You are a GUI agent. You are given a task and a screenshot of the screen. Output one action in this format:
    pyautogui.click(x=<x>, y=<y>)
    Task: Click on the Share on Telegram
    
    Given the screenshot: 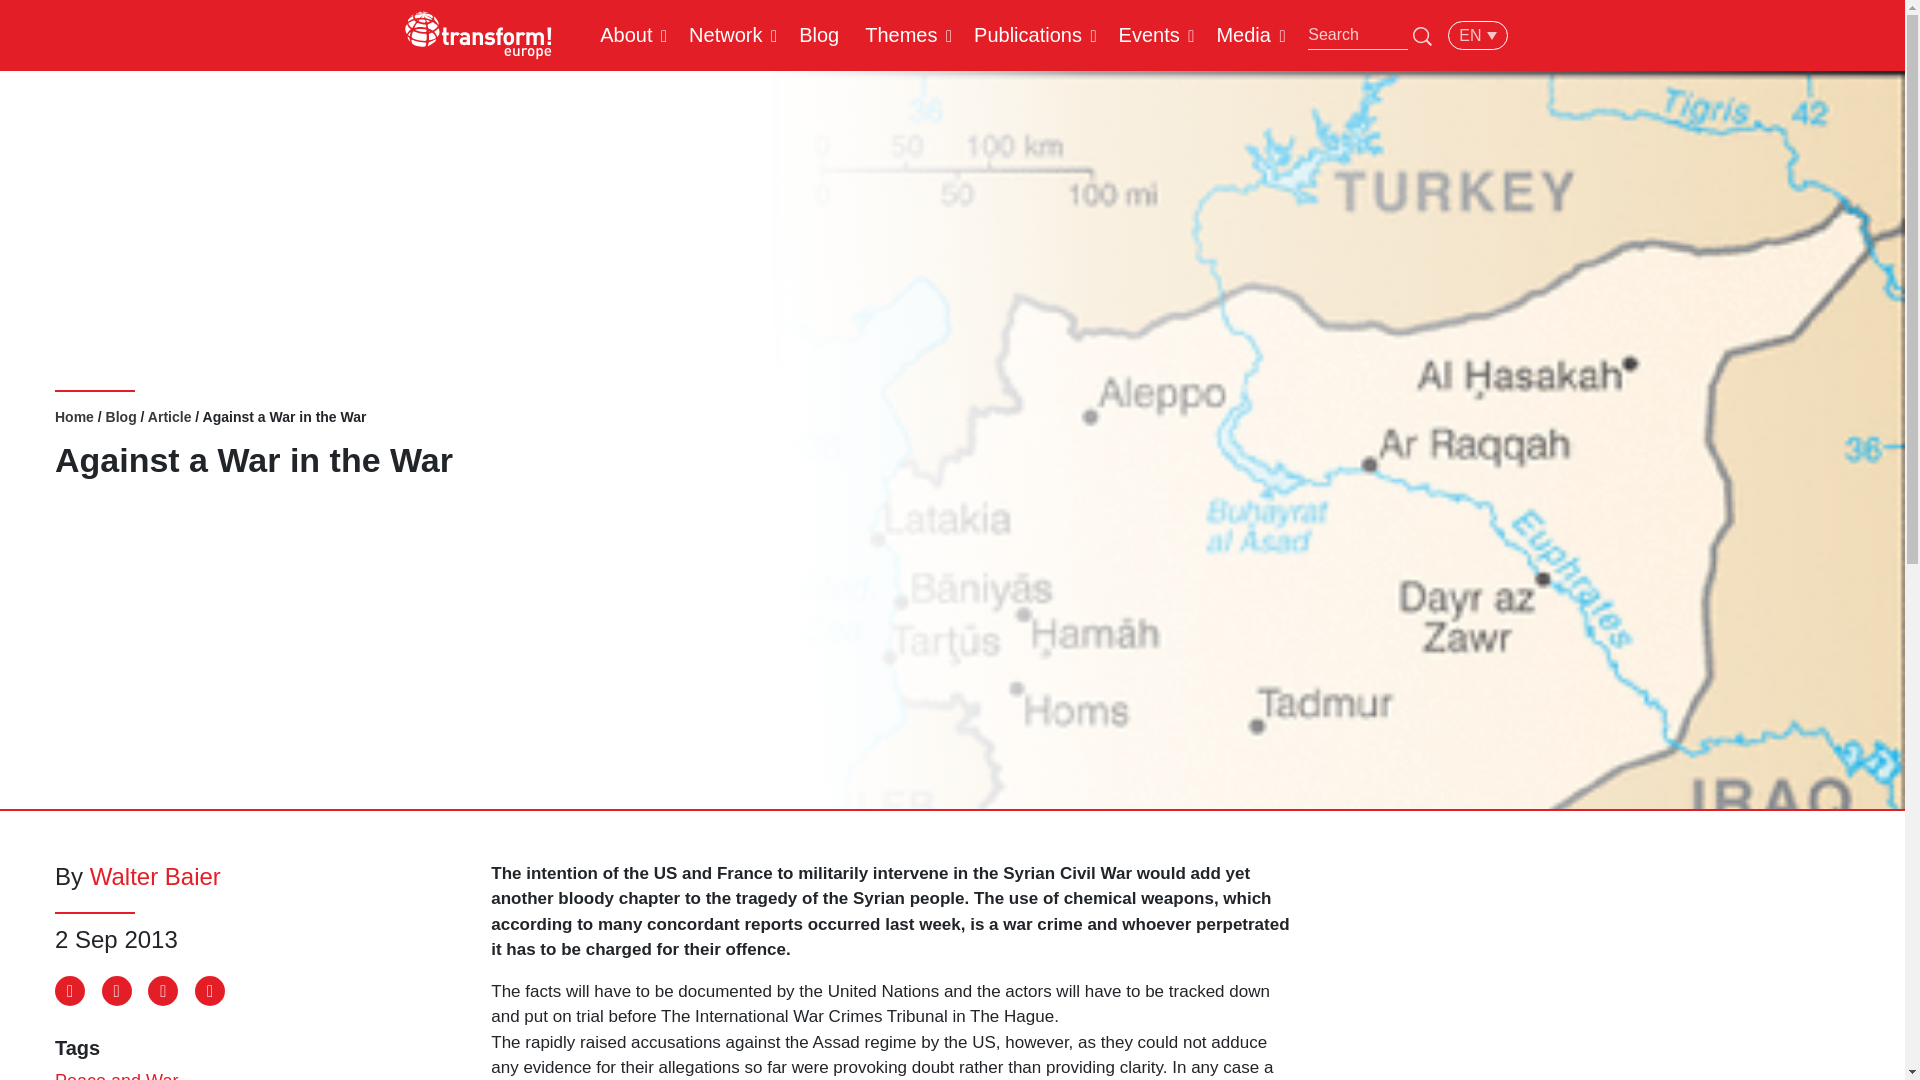 What is the action you would take?
    pyautogui.click(x=162, y=990)
    